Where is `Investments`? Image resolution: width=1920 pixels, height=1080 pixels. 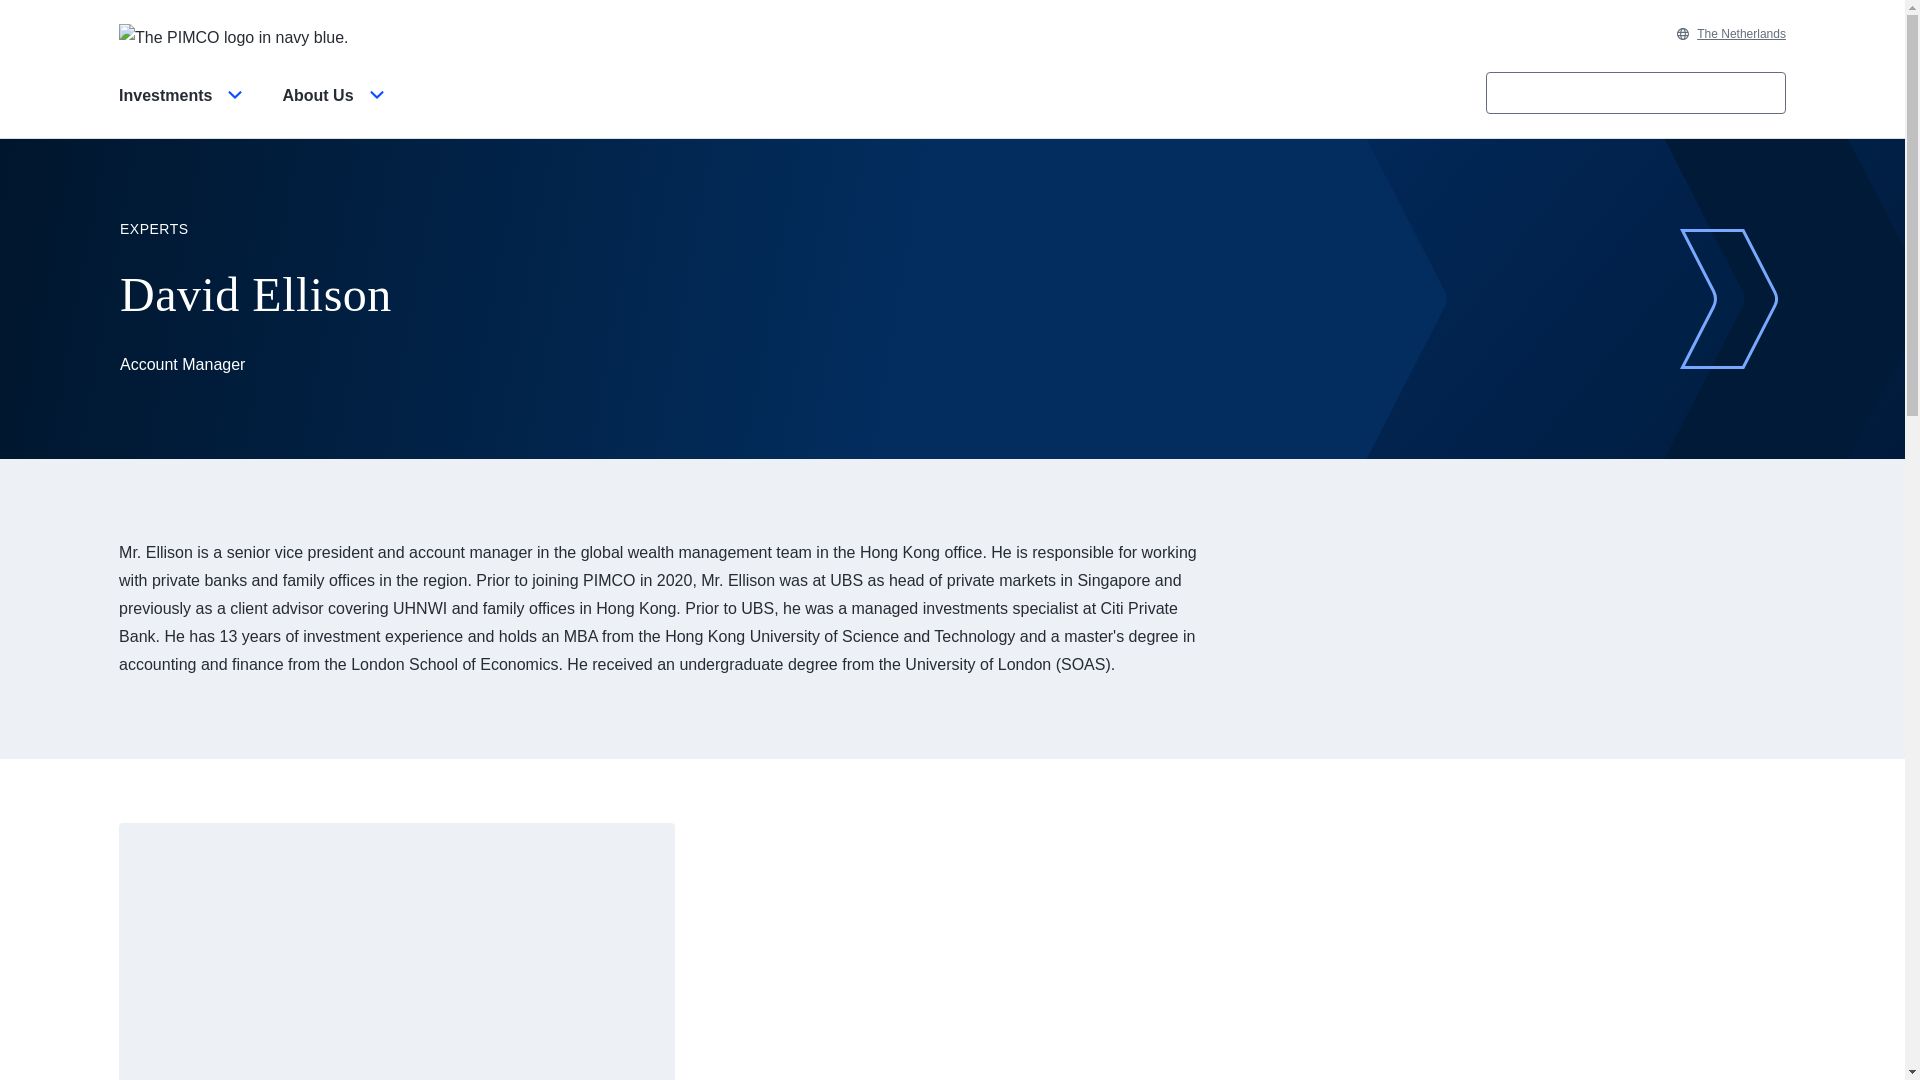
Investments is located at coordinates (184, 112).